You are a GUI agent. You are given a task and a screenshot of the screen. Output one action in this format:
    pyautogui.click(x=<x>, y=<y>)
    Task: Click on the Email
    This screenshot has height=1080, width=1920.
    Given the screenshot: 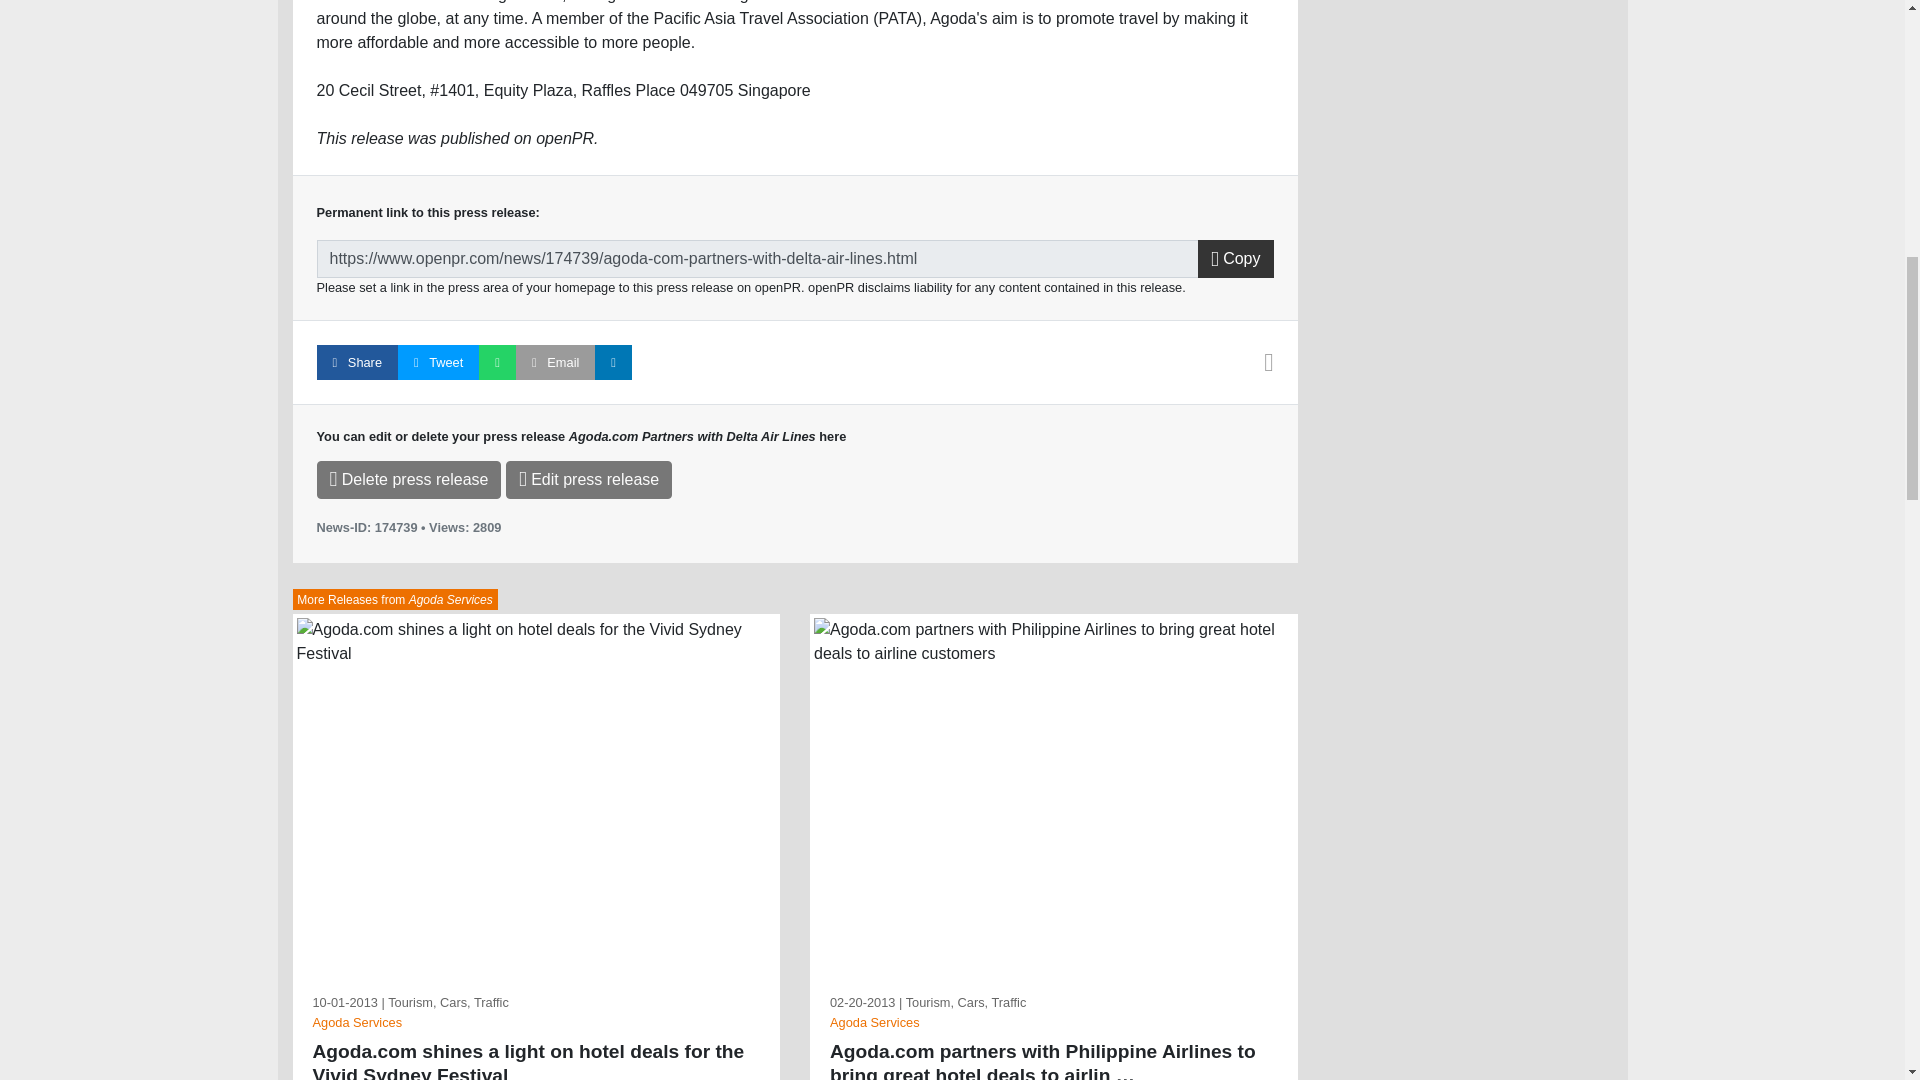 What is the action you would take?
    pyautogui.click(x=556, y=362)
    